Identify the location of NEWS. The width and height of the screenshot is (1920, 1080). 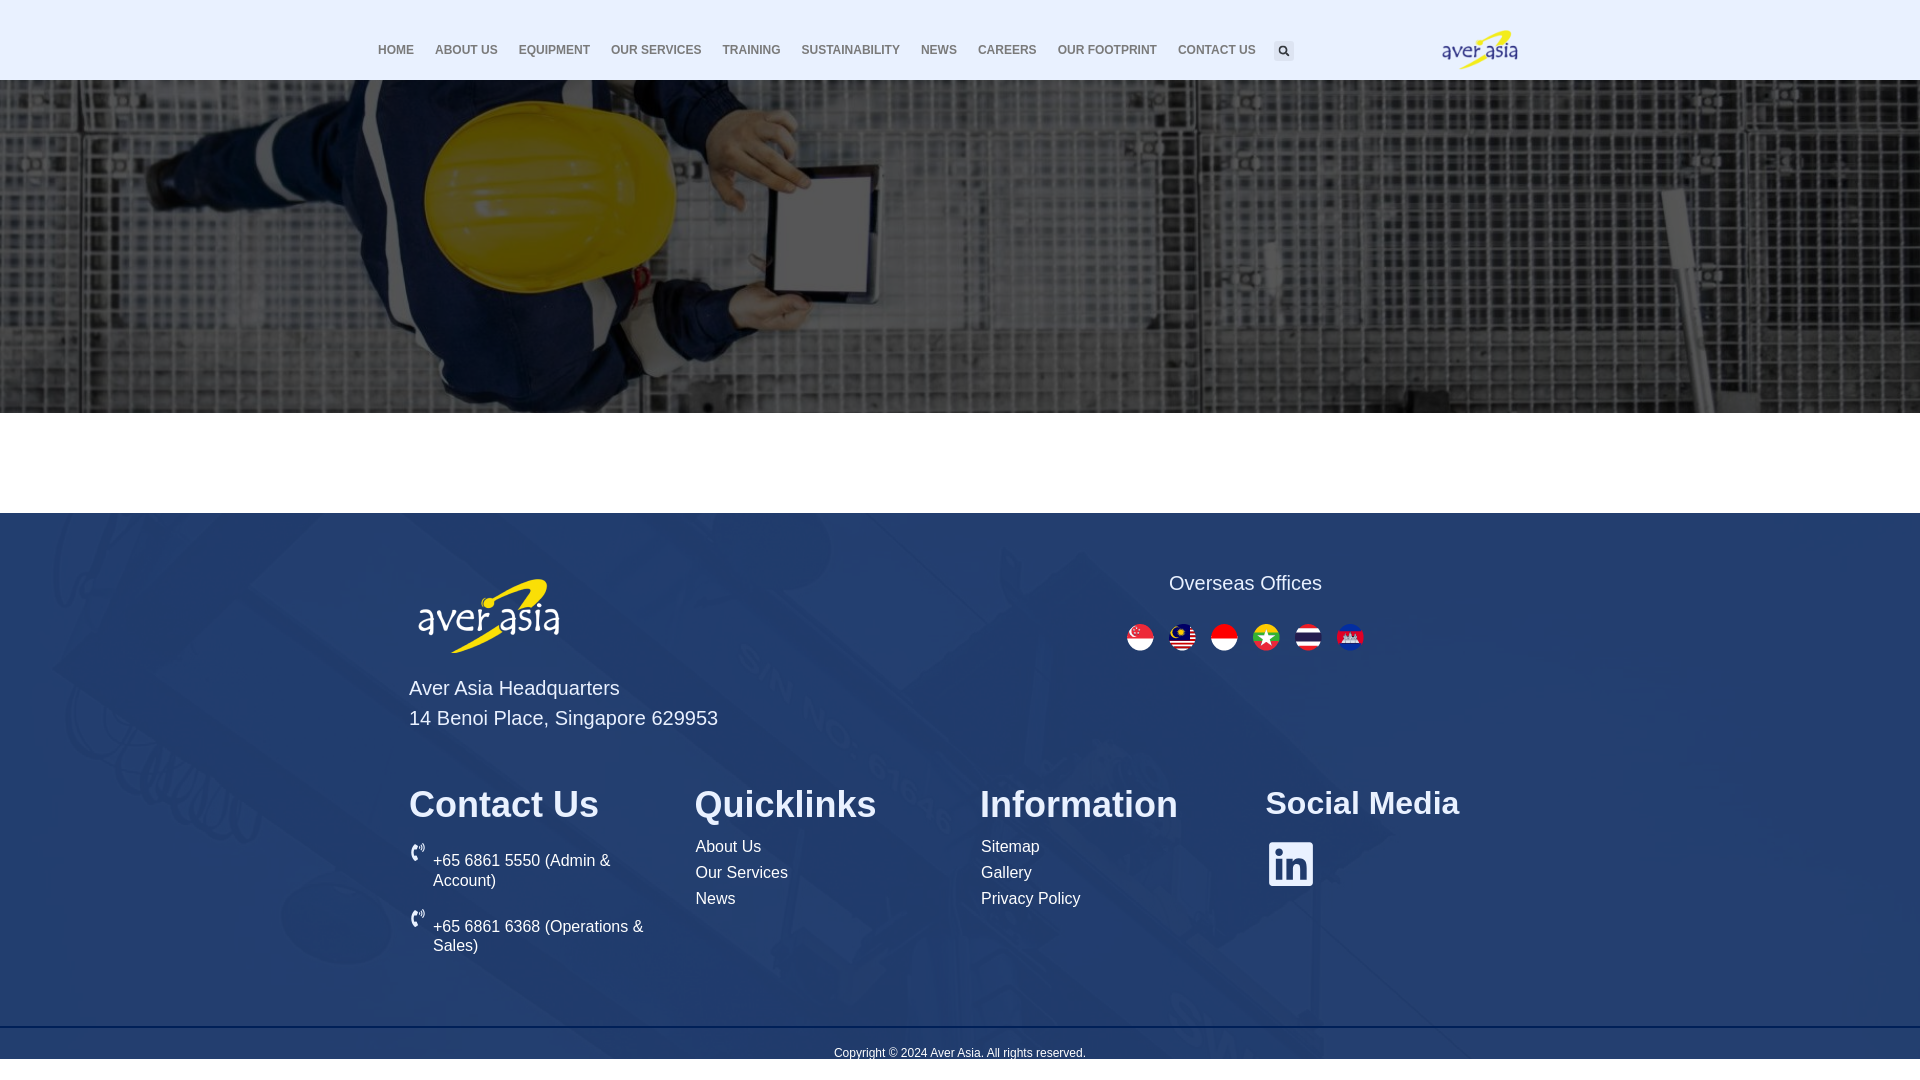
(939, 49).